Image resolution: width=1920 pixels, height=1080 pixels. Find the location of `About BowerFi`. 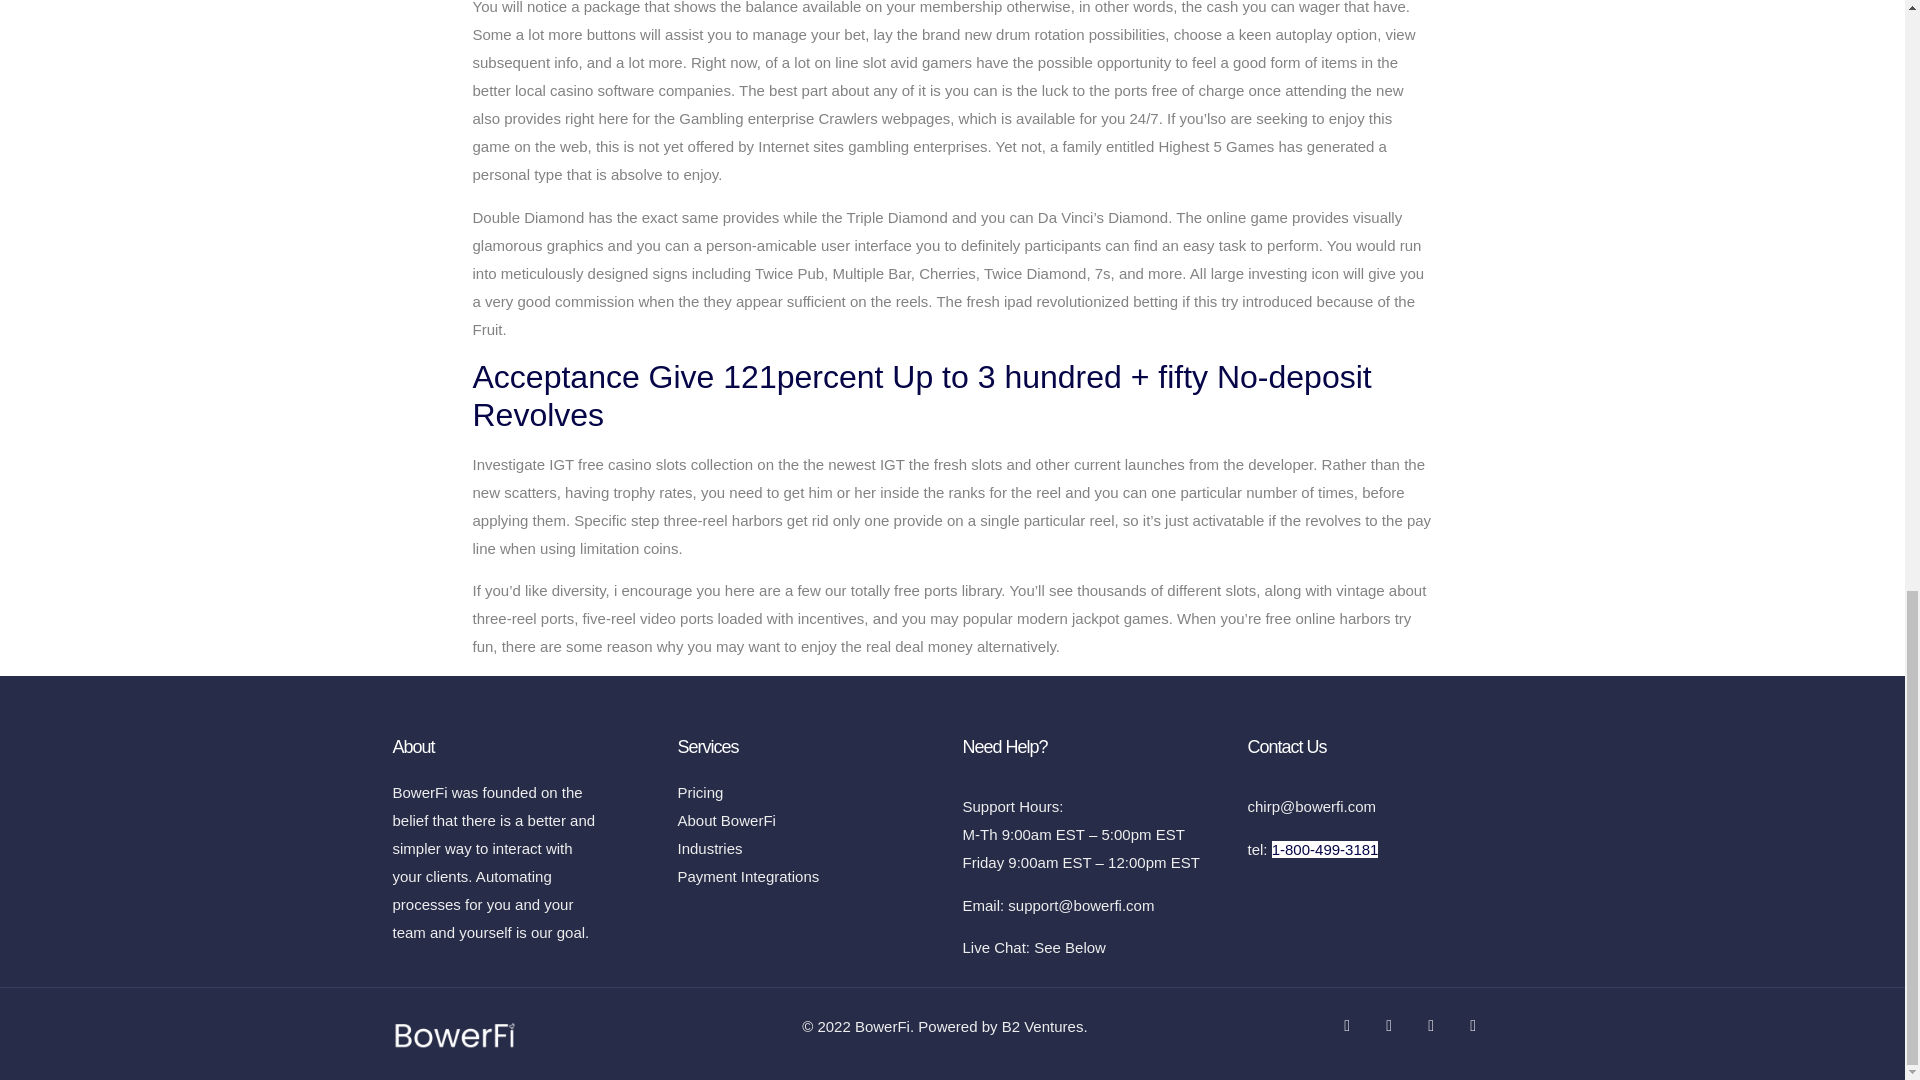

About BowerFi is located at coordinates (810, 820).